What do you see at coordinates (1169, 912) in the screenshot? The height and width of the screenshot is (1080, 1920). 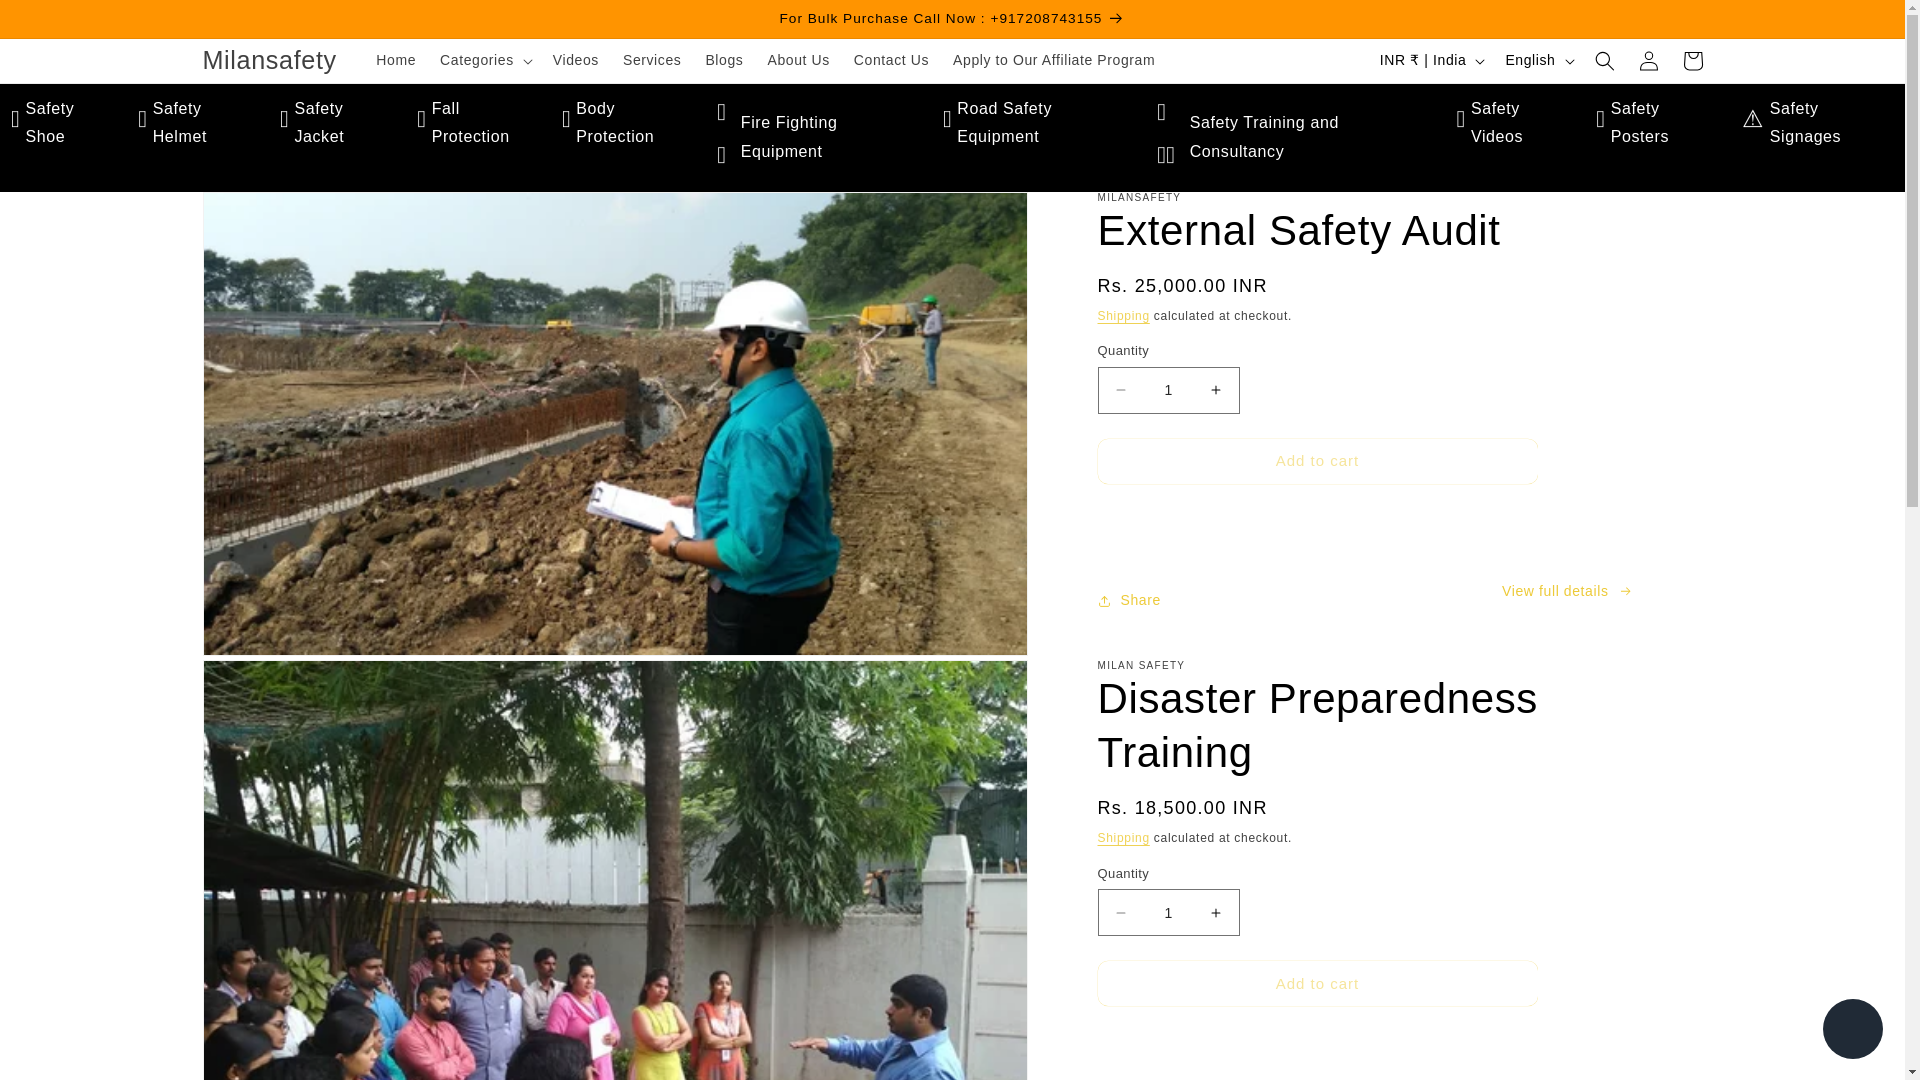 I see `1` at bounding box center [1169, 912].